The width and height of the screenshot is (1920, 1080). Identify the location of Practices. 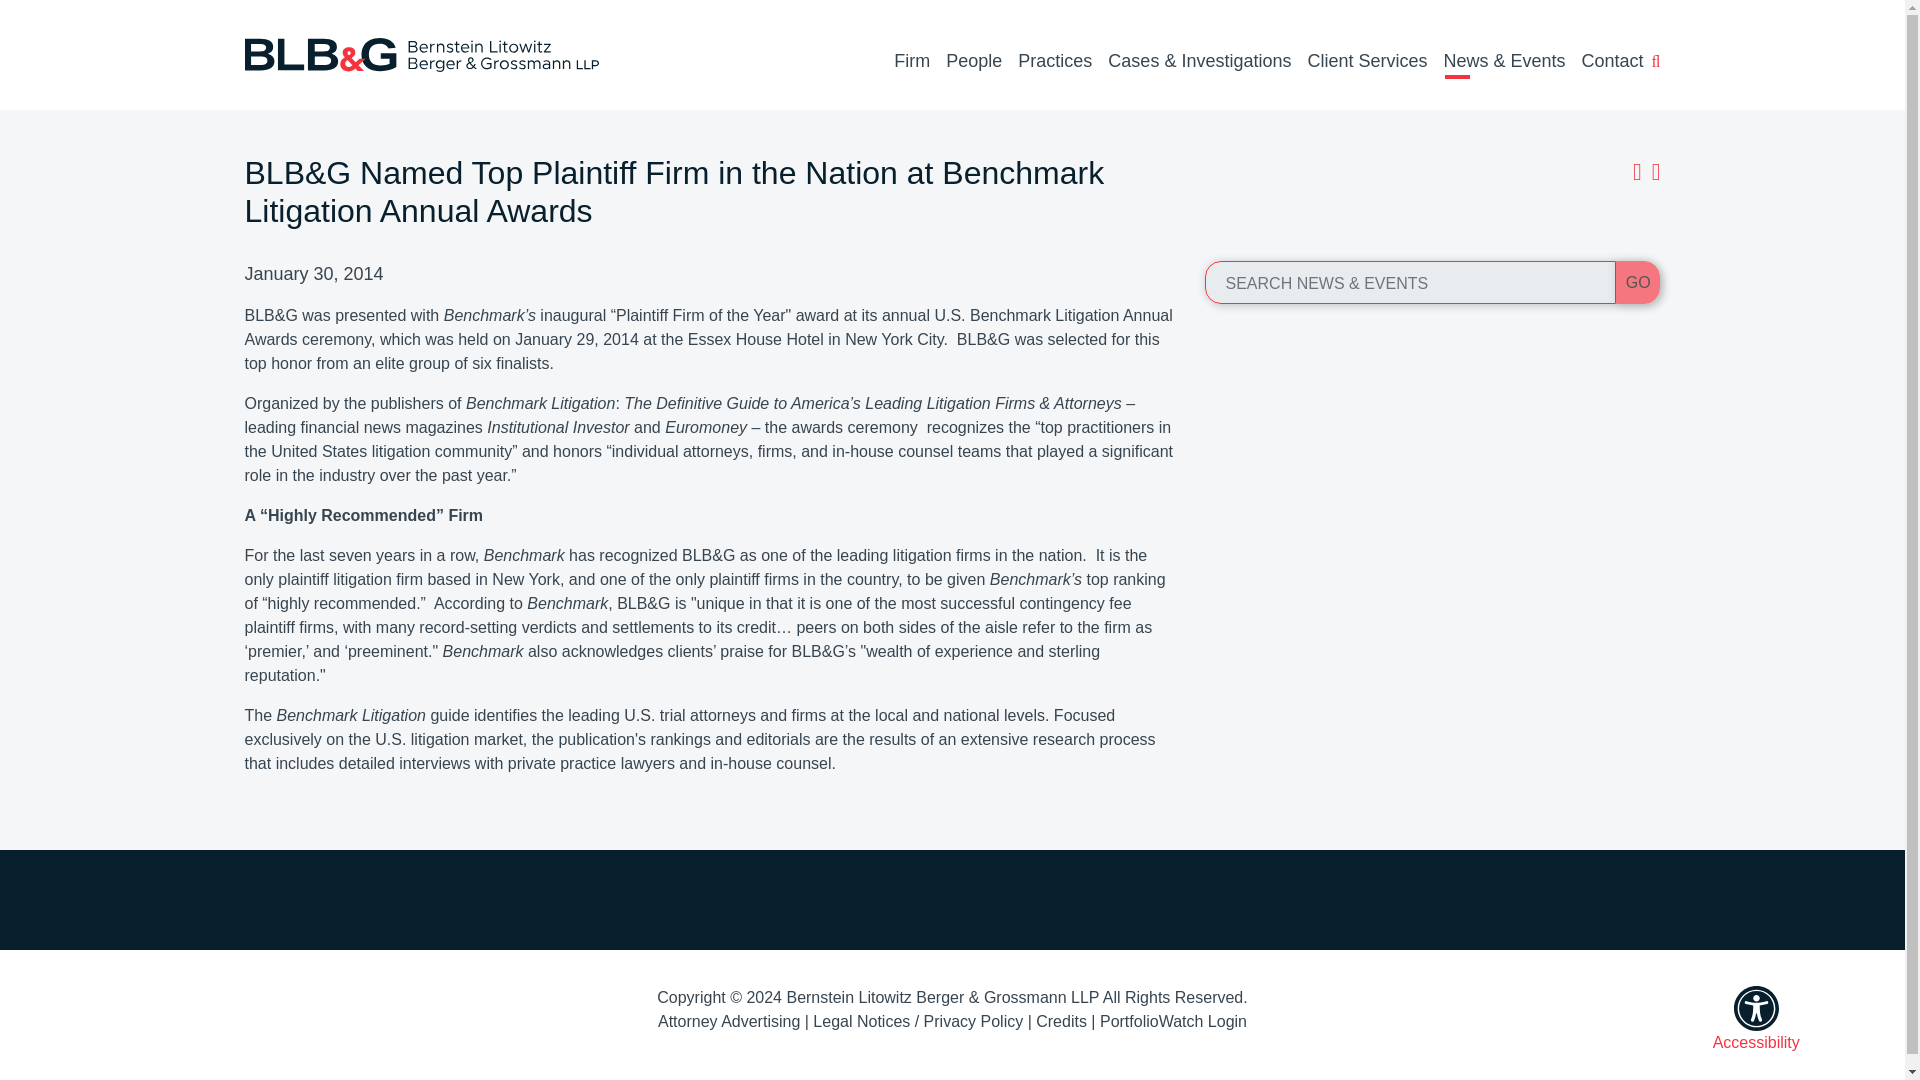
(1054, 62).